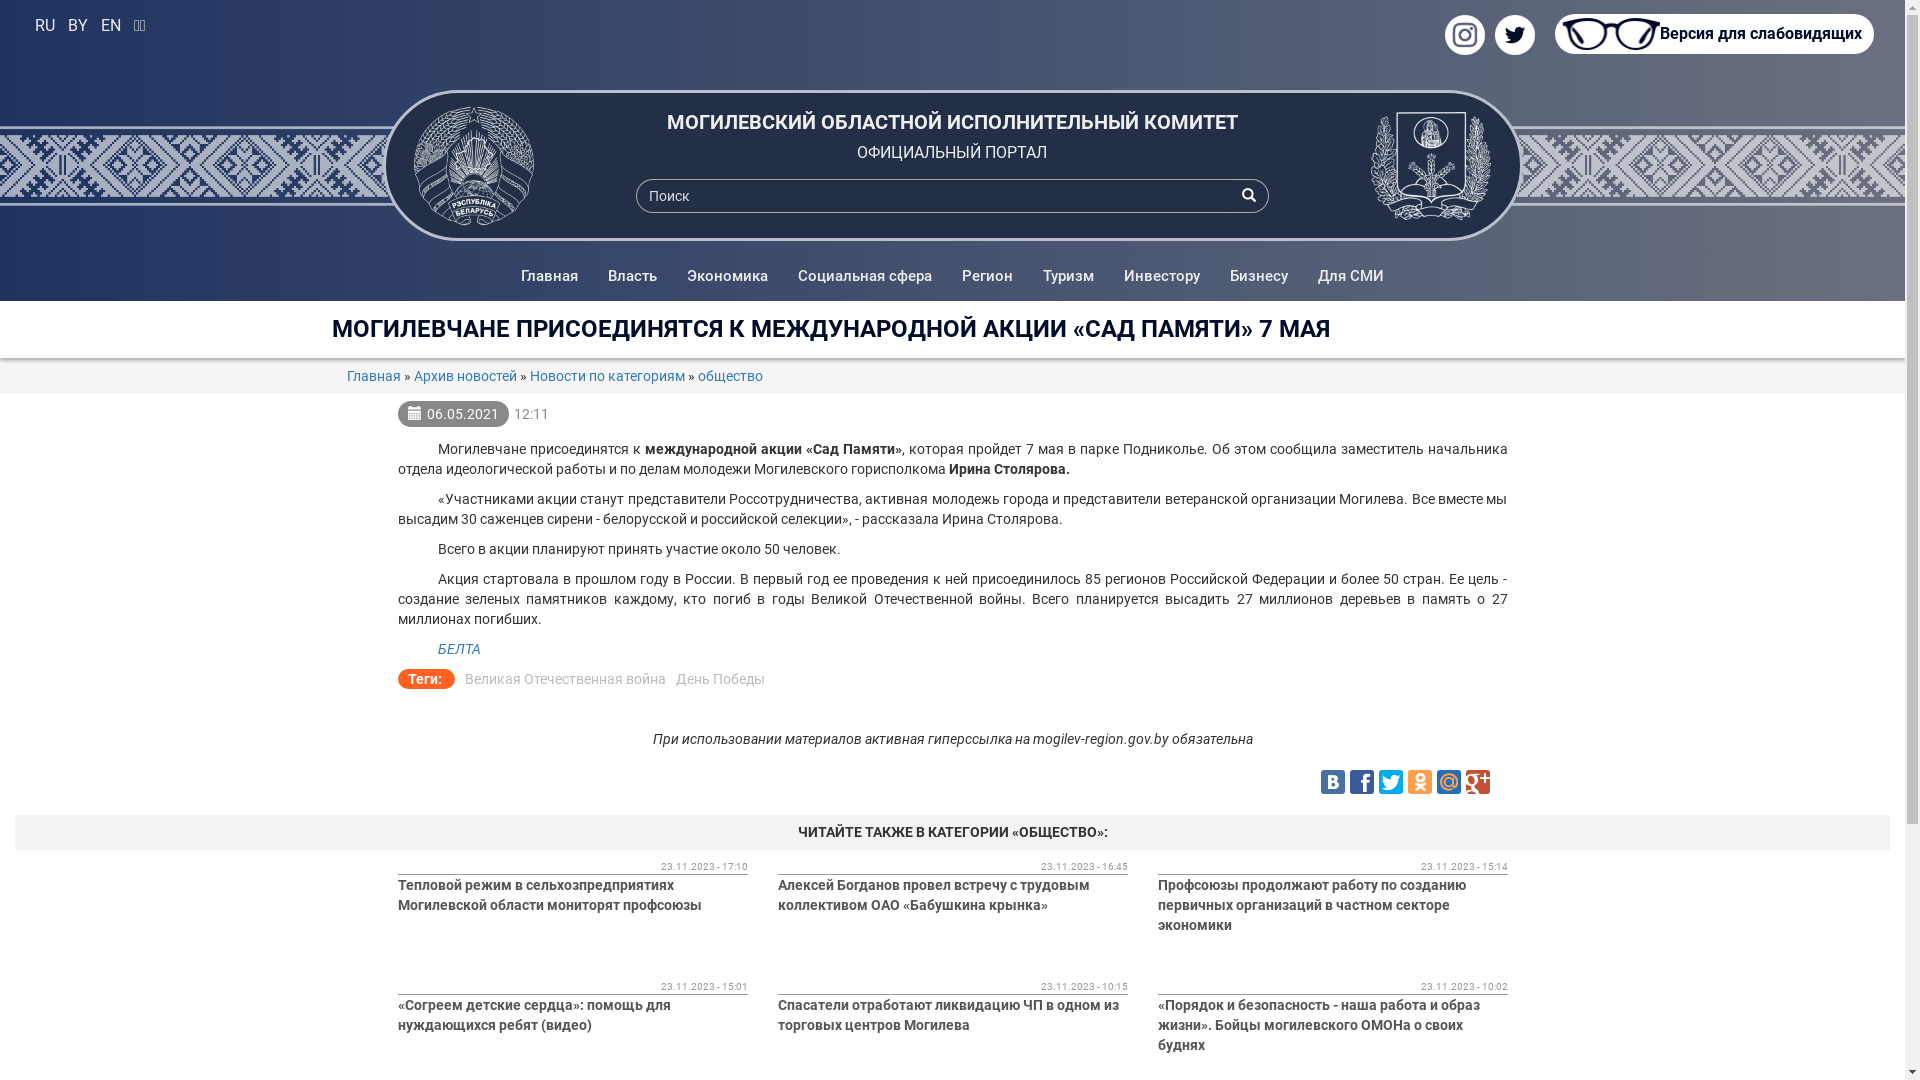  What do you see at coordinates (1362, 782) in the screenshot?
I see `Facebook` at bounding box center [1362, 782].